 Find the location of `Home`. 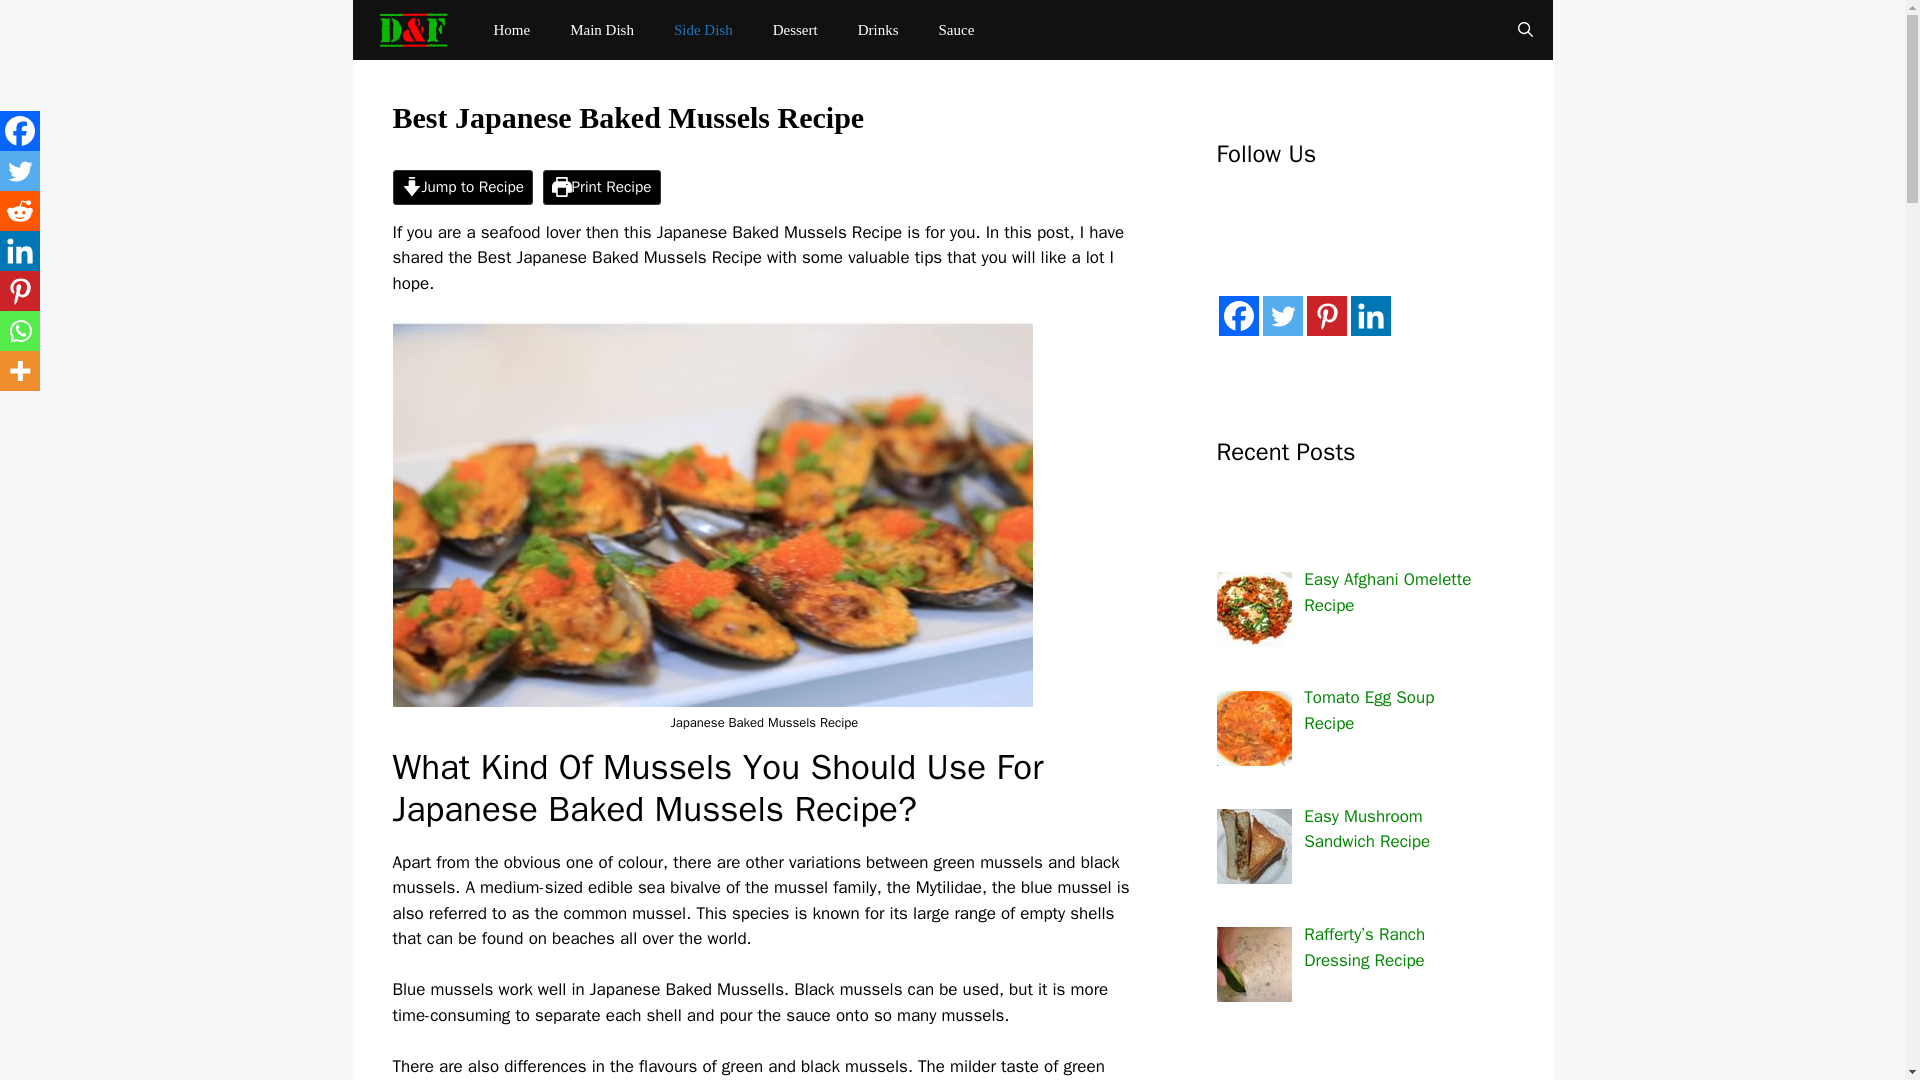

Home is located at coordinates (512, 30).